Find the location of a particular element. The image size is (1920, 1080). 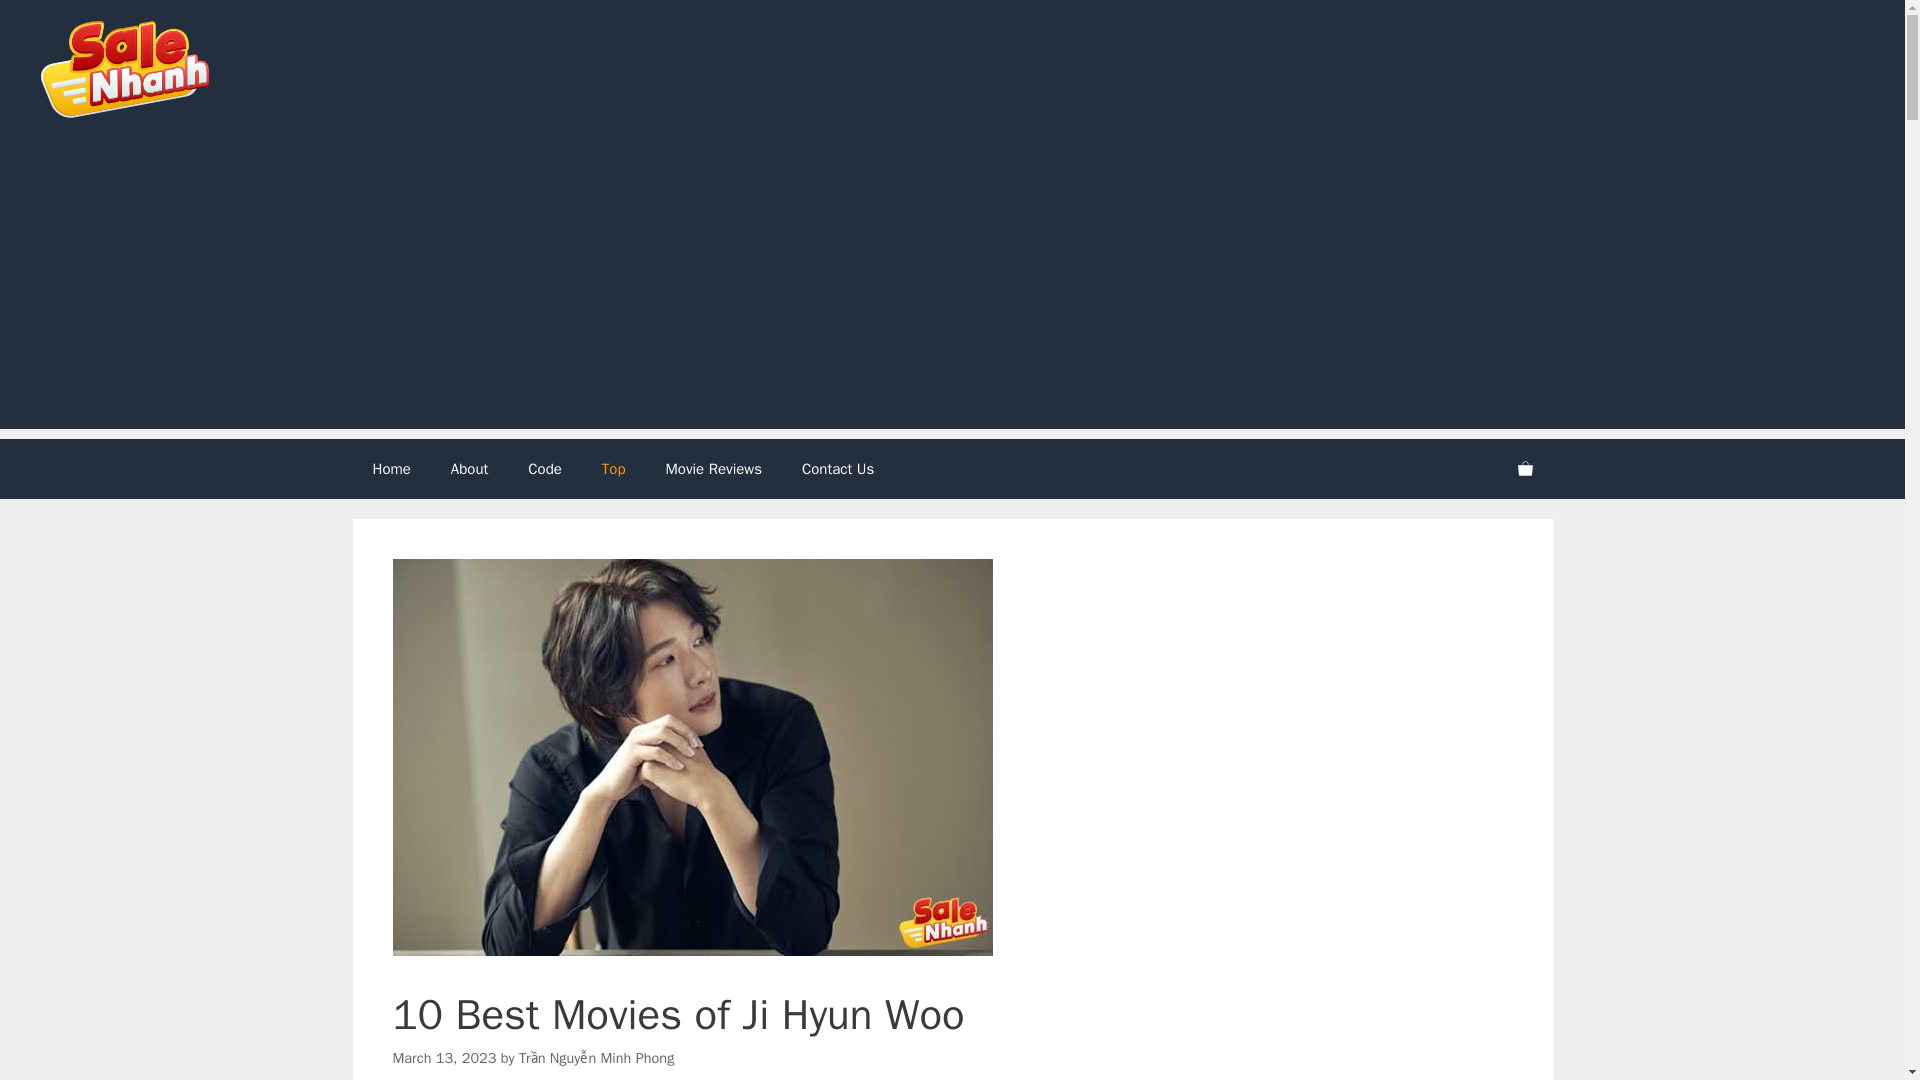

About is located at coordinates (469, 468).